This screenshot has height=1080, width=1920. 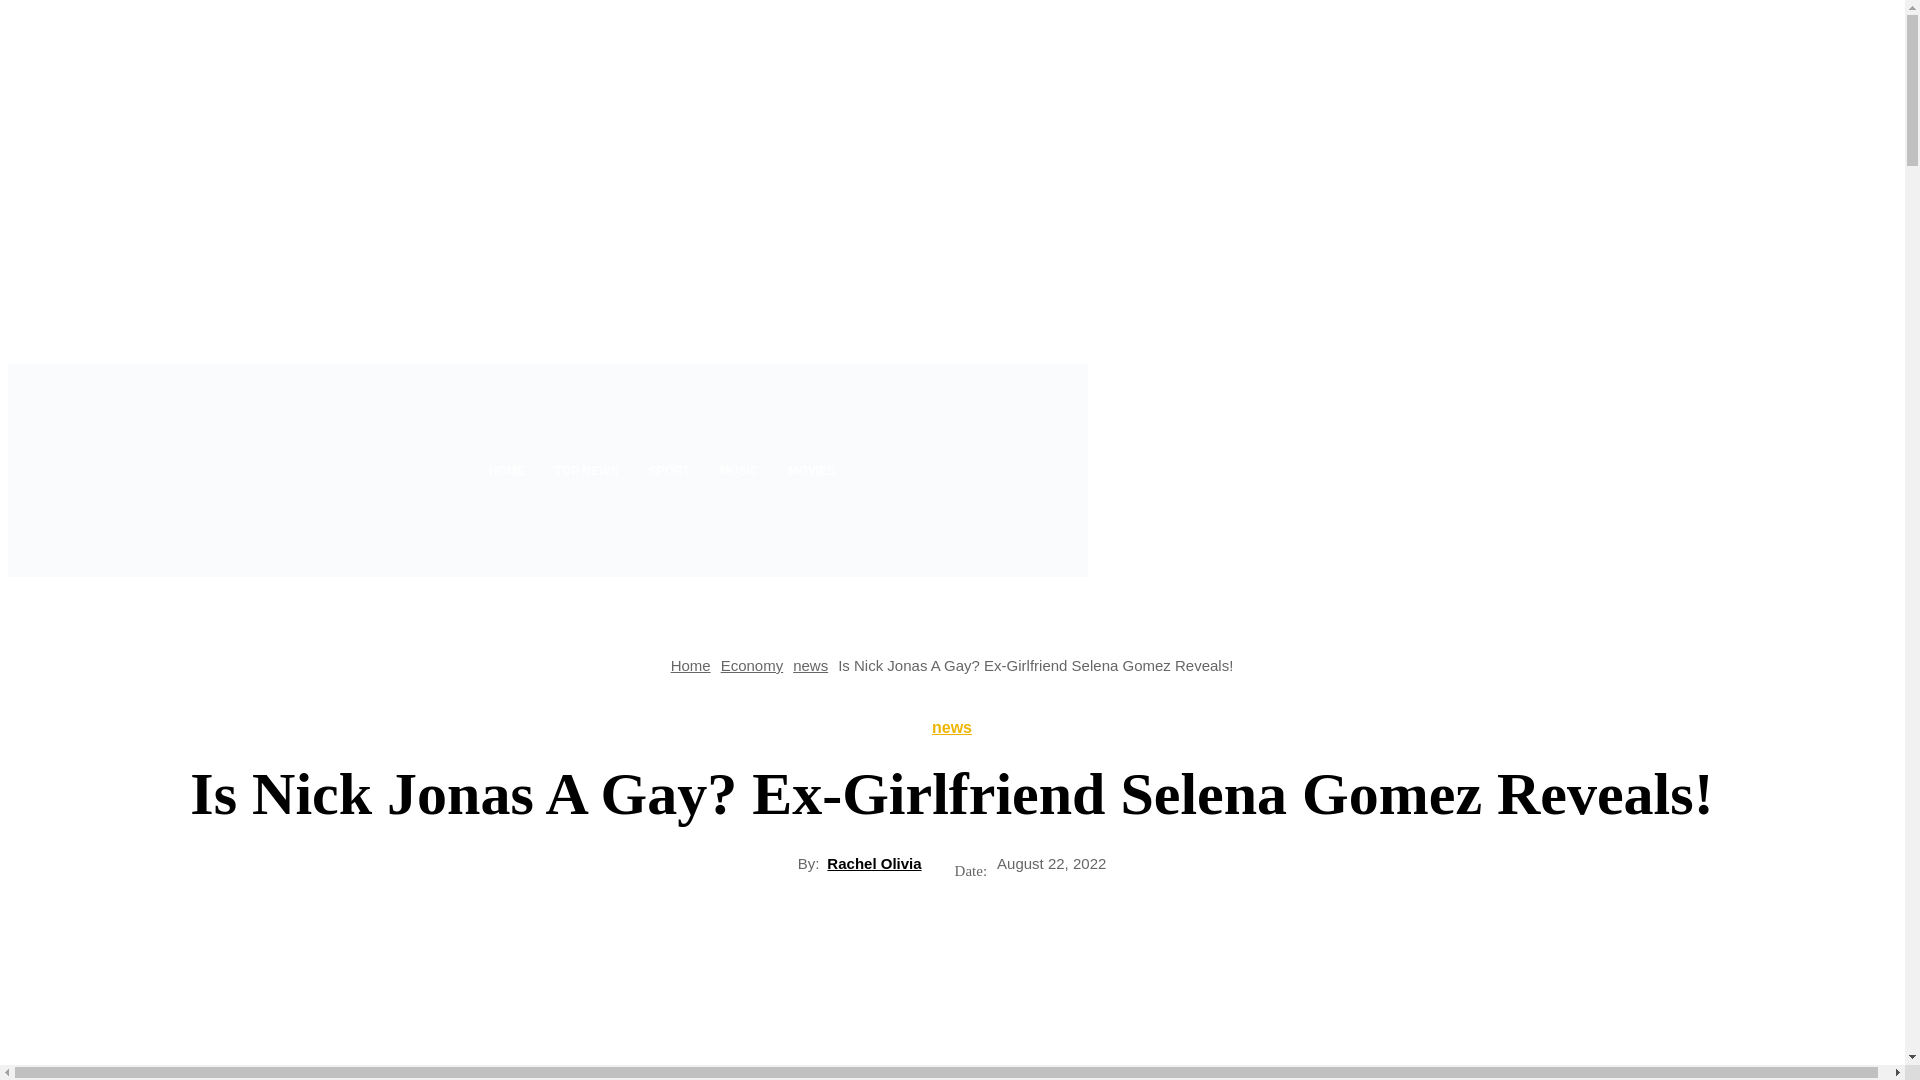 What do you see at coordinates (506, 470) in the screenshot?
I see `HOME` at bounding box center [506, 470].